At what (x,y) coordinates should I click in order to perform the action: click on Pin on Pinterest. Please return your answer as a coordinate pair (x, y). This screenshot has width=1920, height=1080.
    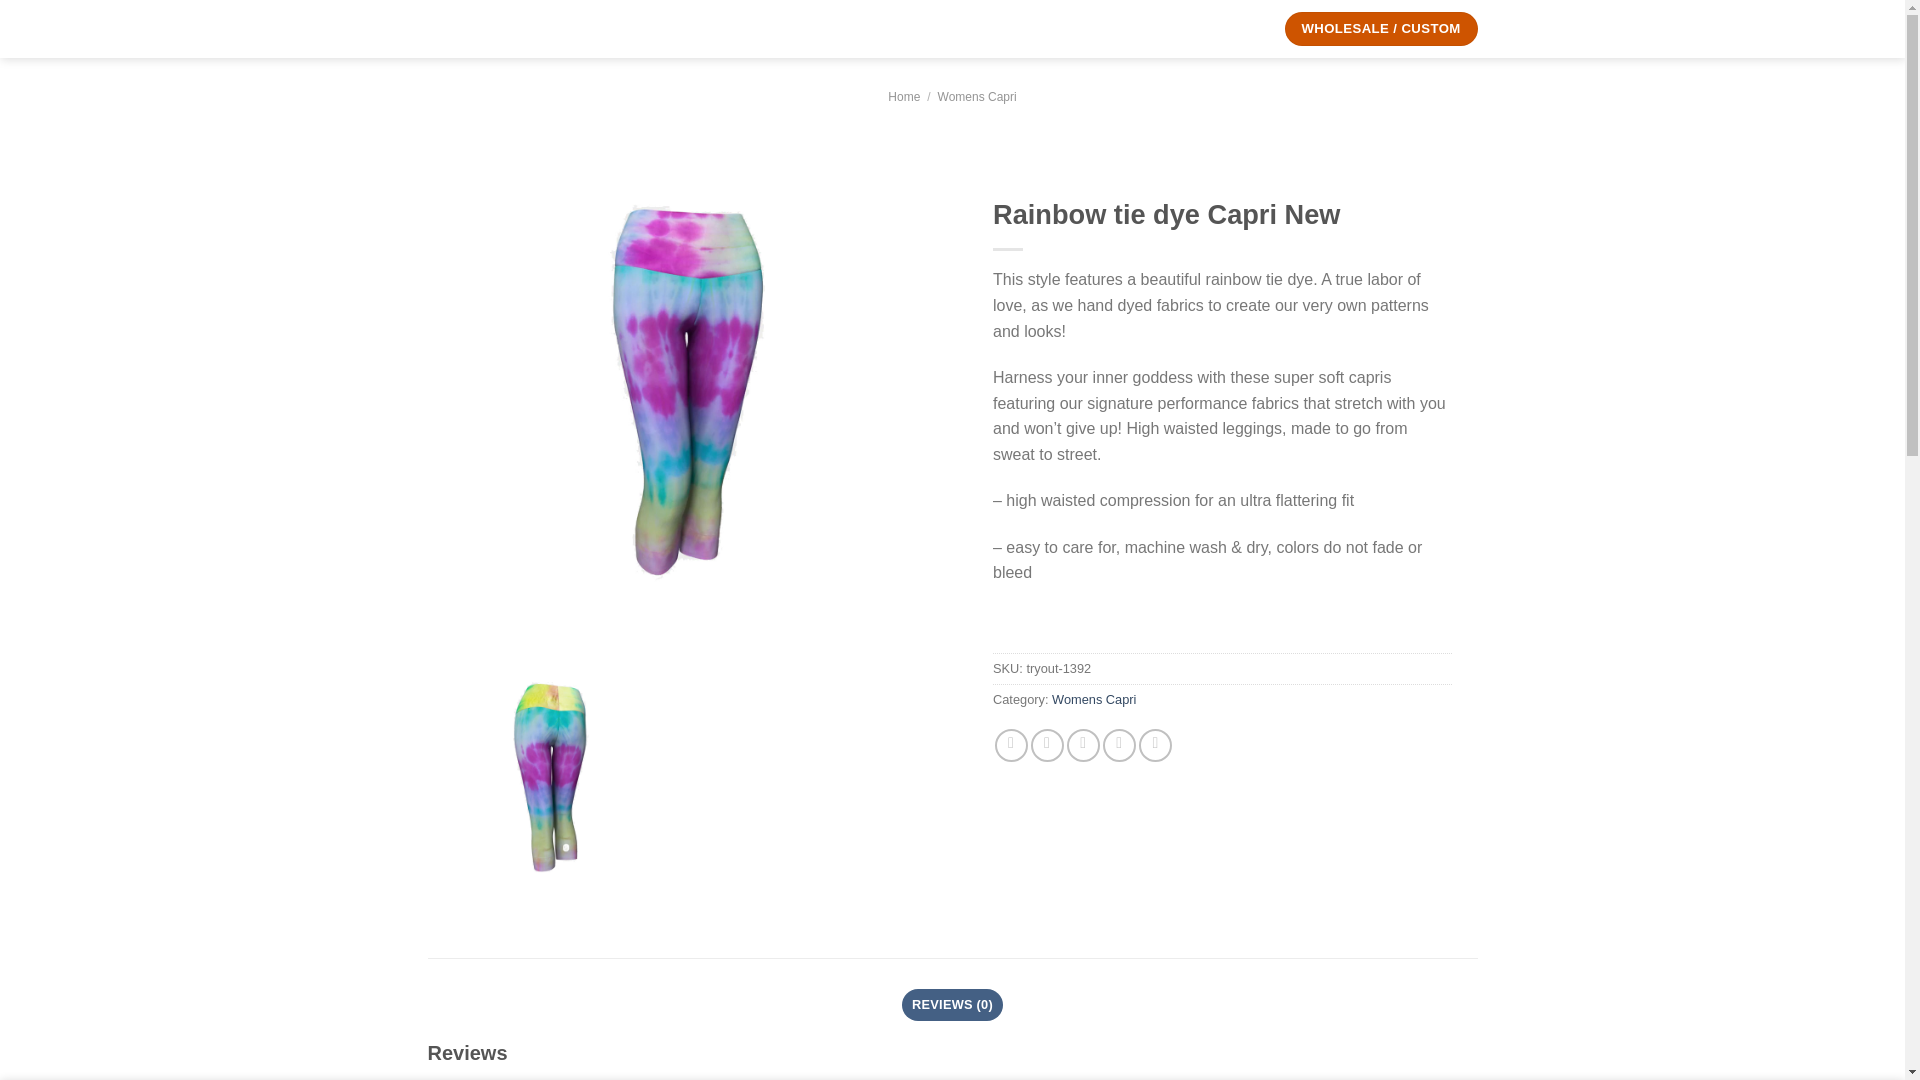
    Looking at the image, I should click on (1119, 746).